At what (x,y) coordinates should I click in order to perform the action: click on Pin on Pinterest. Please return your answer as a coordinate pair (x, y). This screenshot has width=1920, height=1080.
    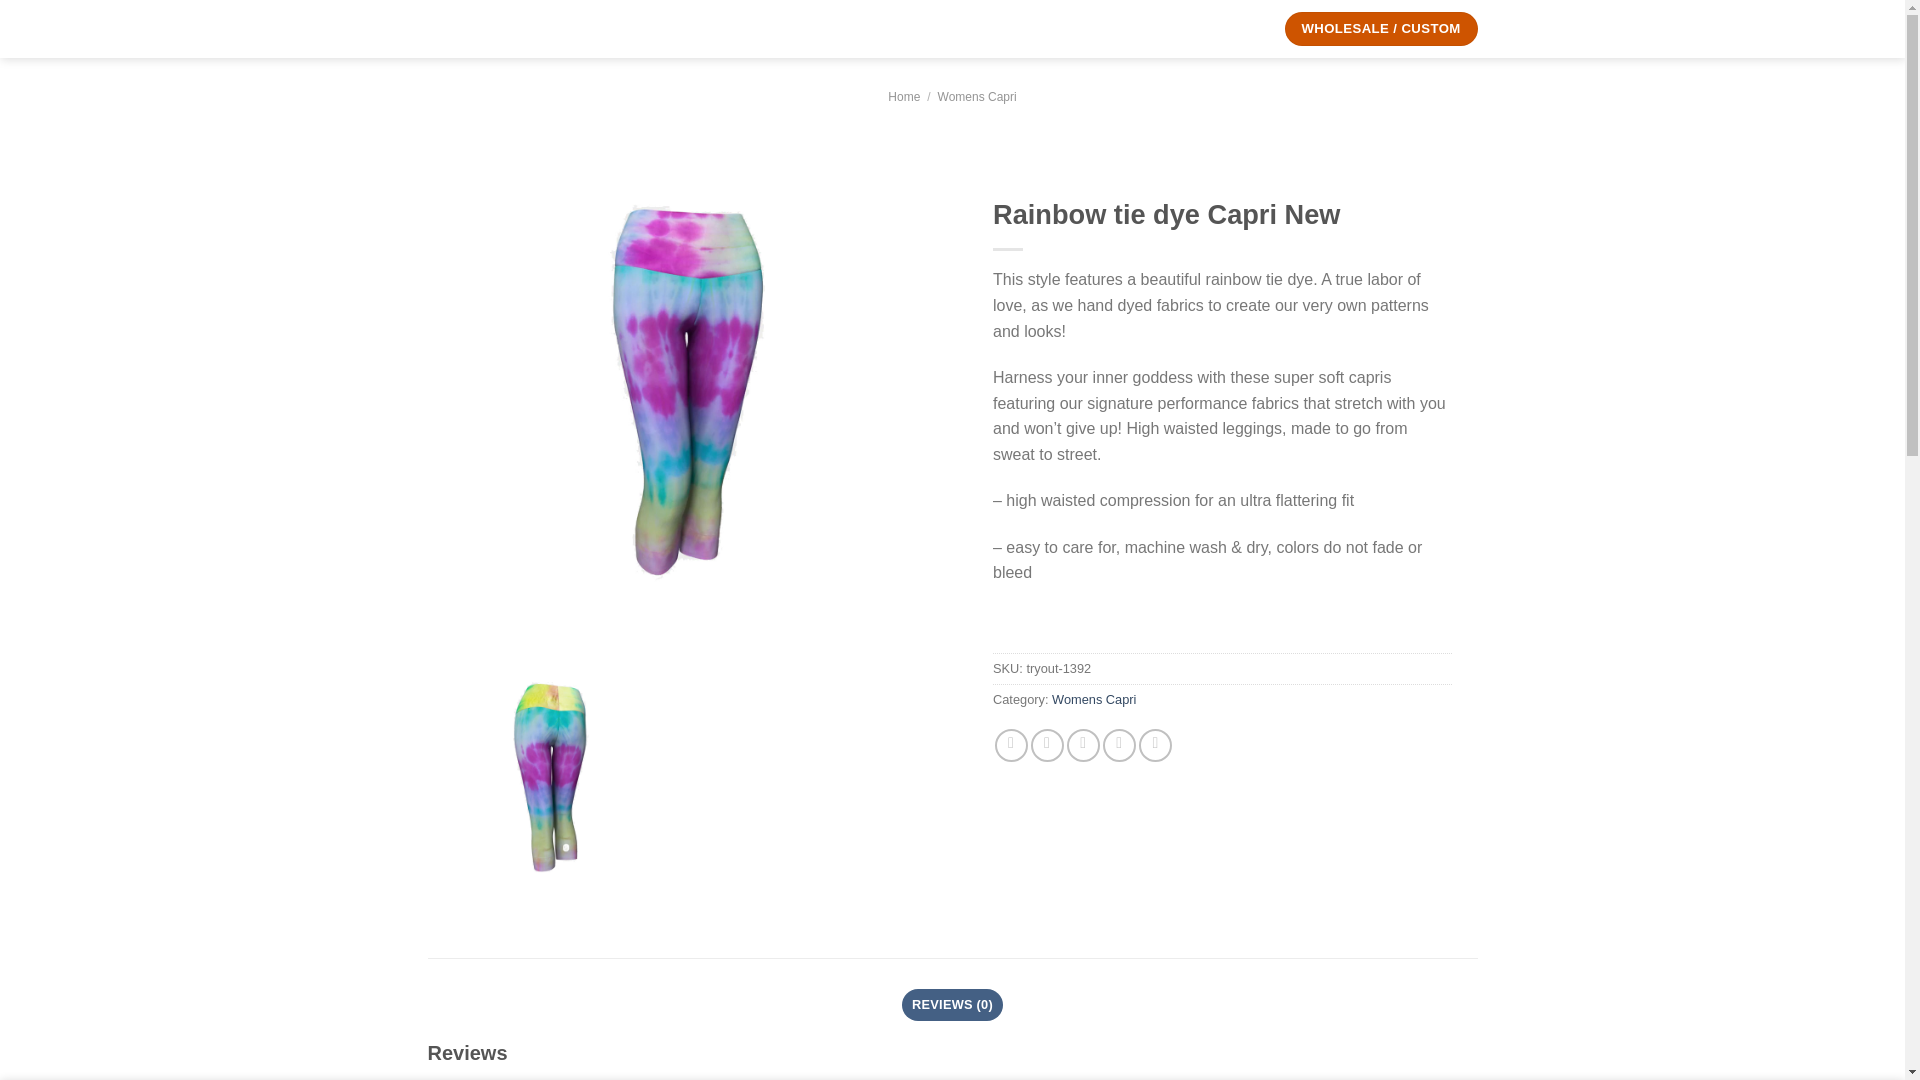
    Looking at the image, I should click on (1119, 746).